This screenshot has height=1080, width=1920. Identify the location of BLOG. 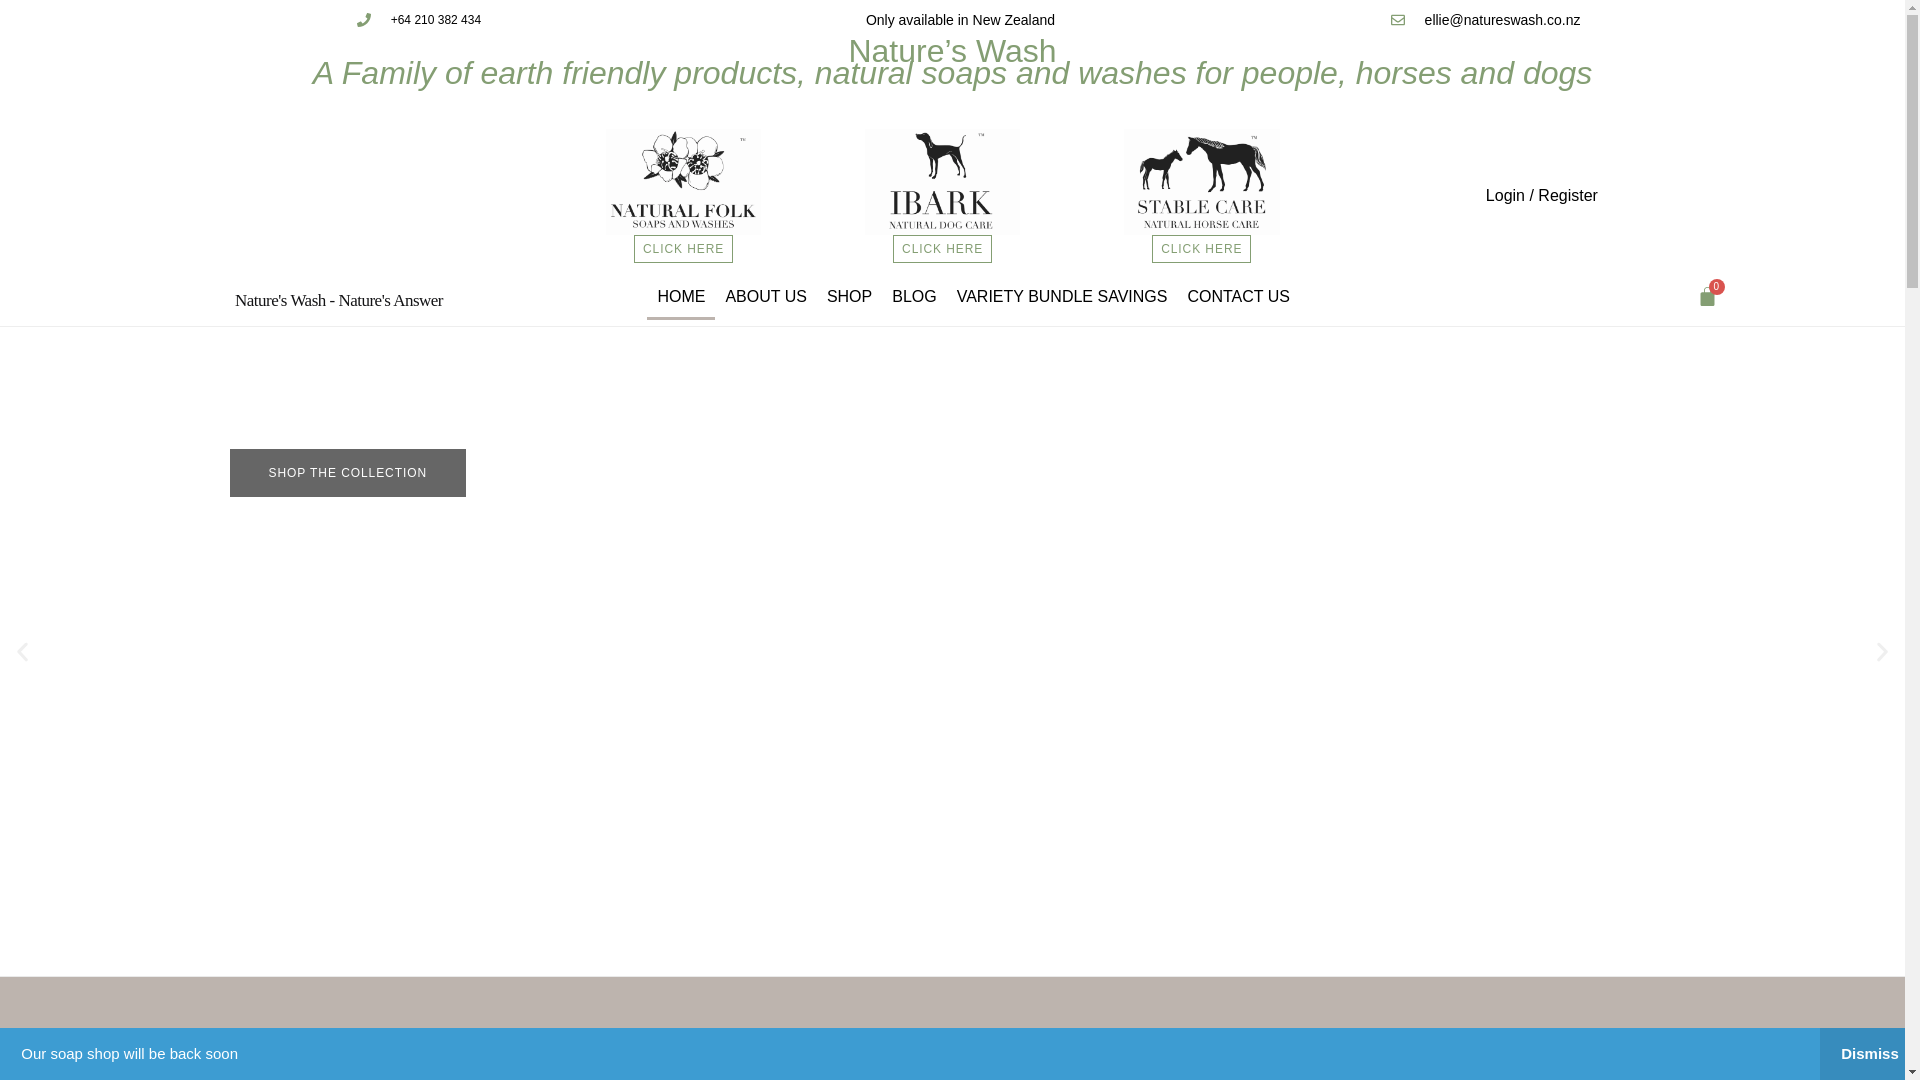
(914, 296).